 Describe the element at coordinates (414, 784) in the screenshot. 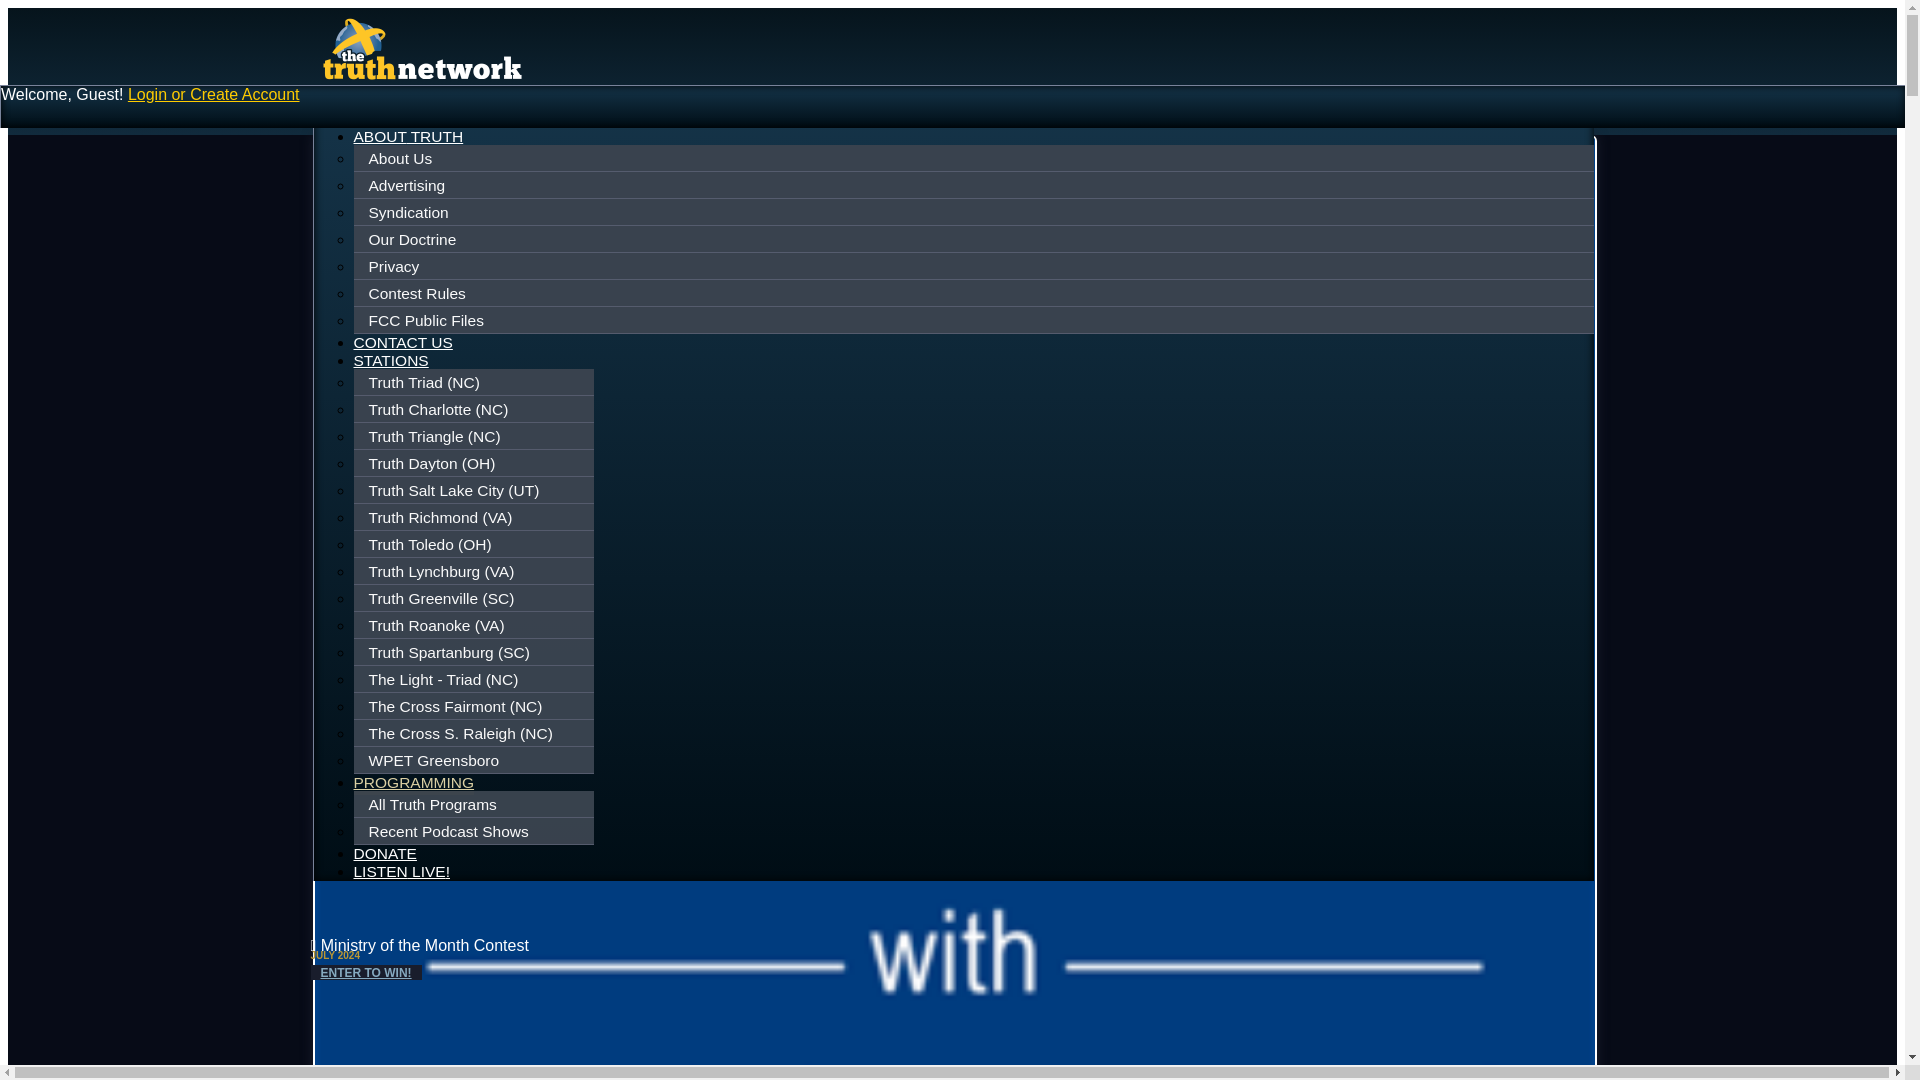

I see `PROGRAMMING` at that location.